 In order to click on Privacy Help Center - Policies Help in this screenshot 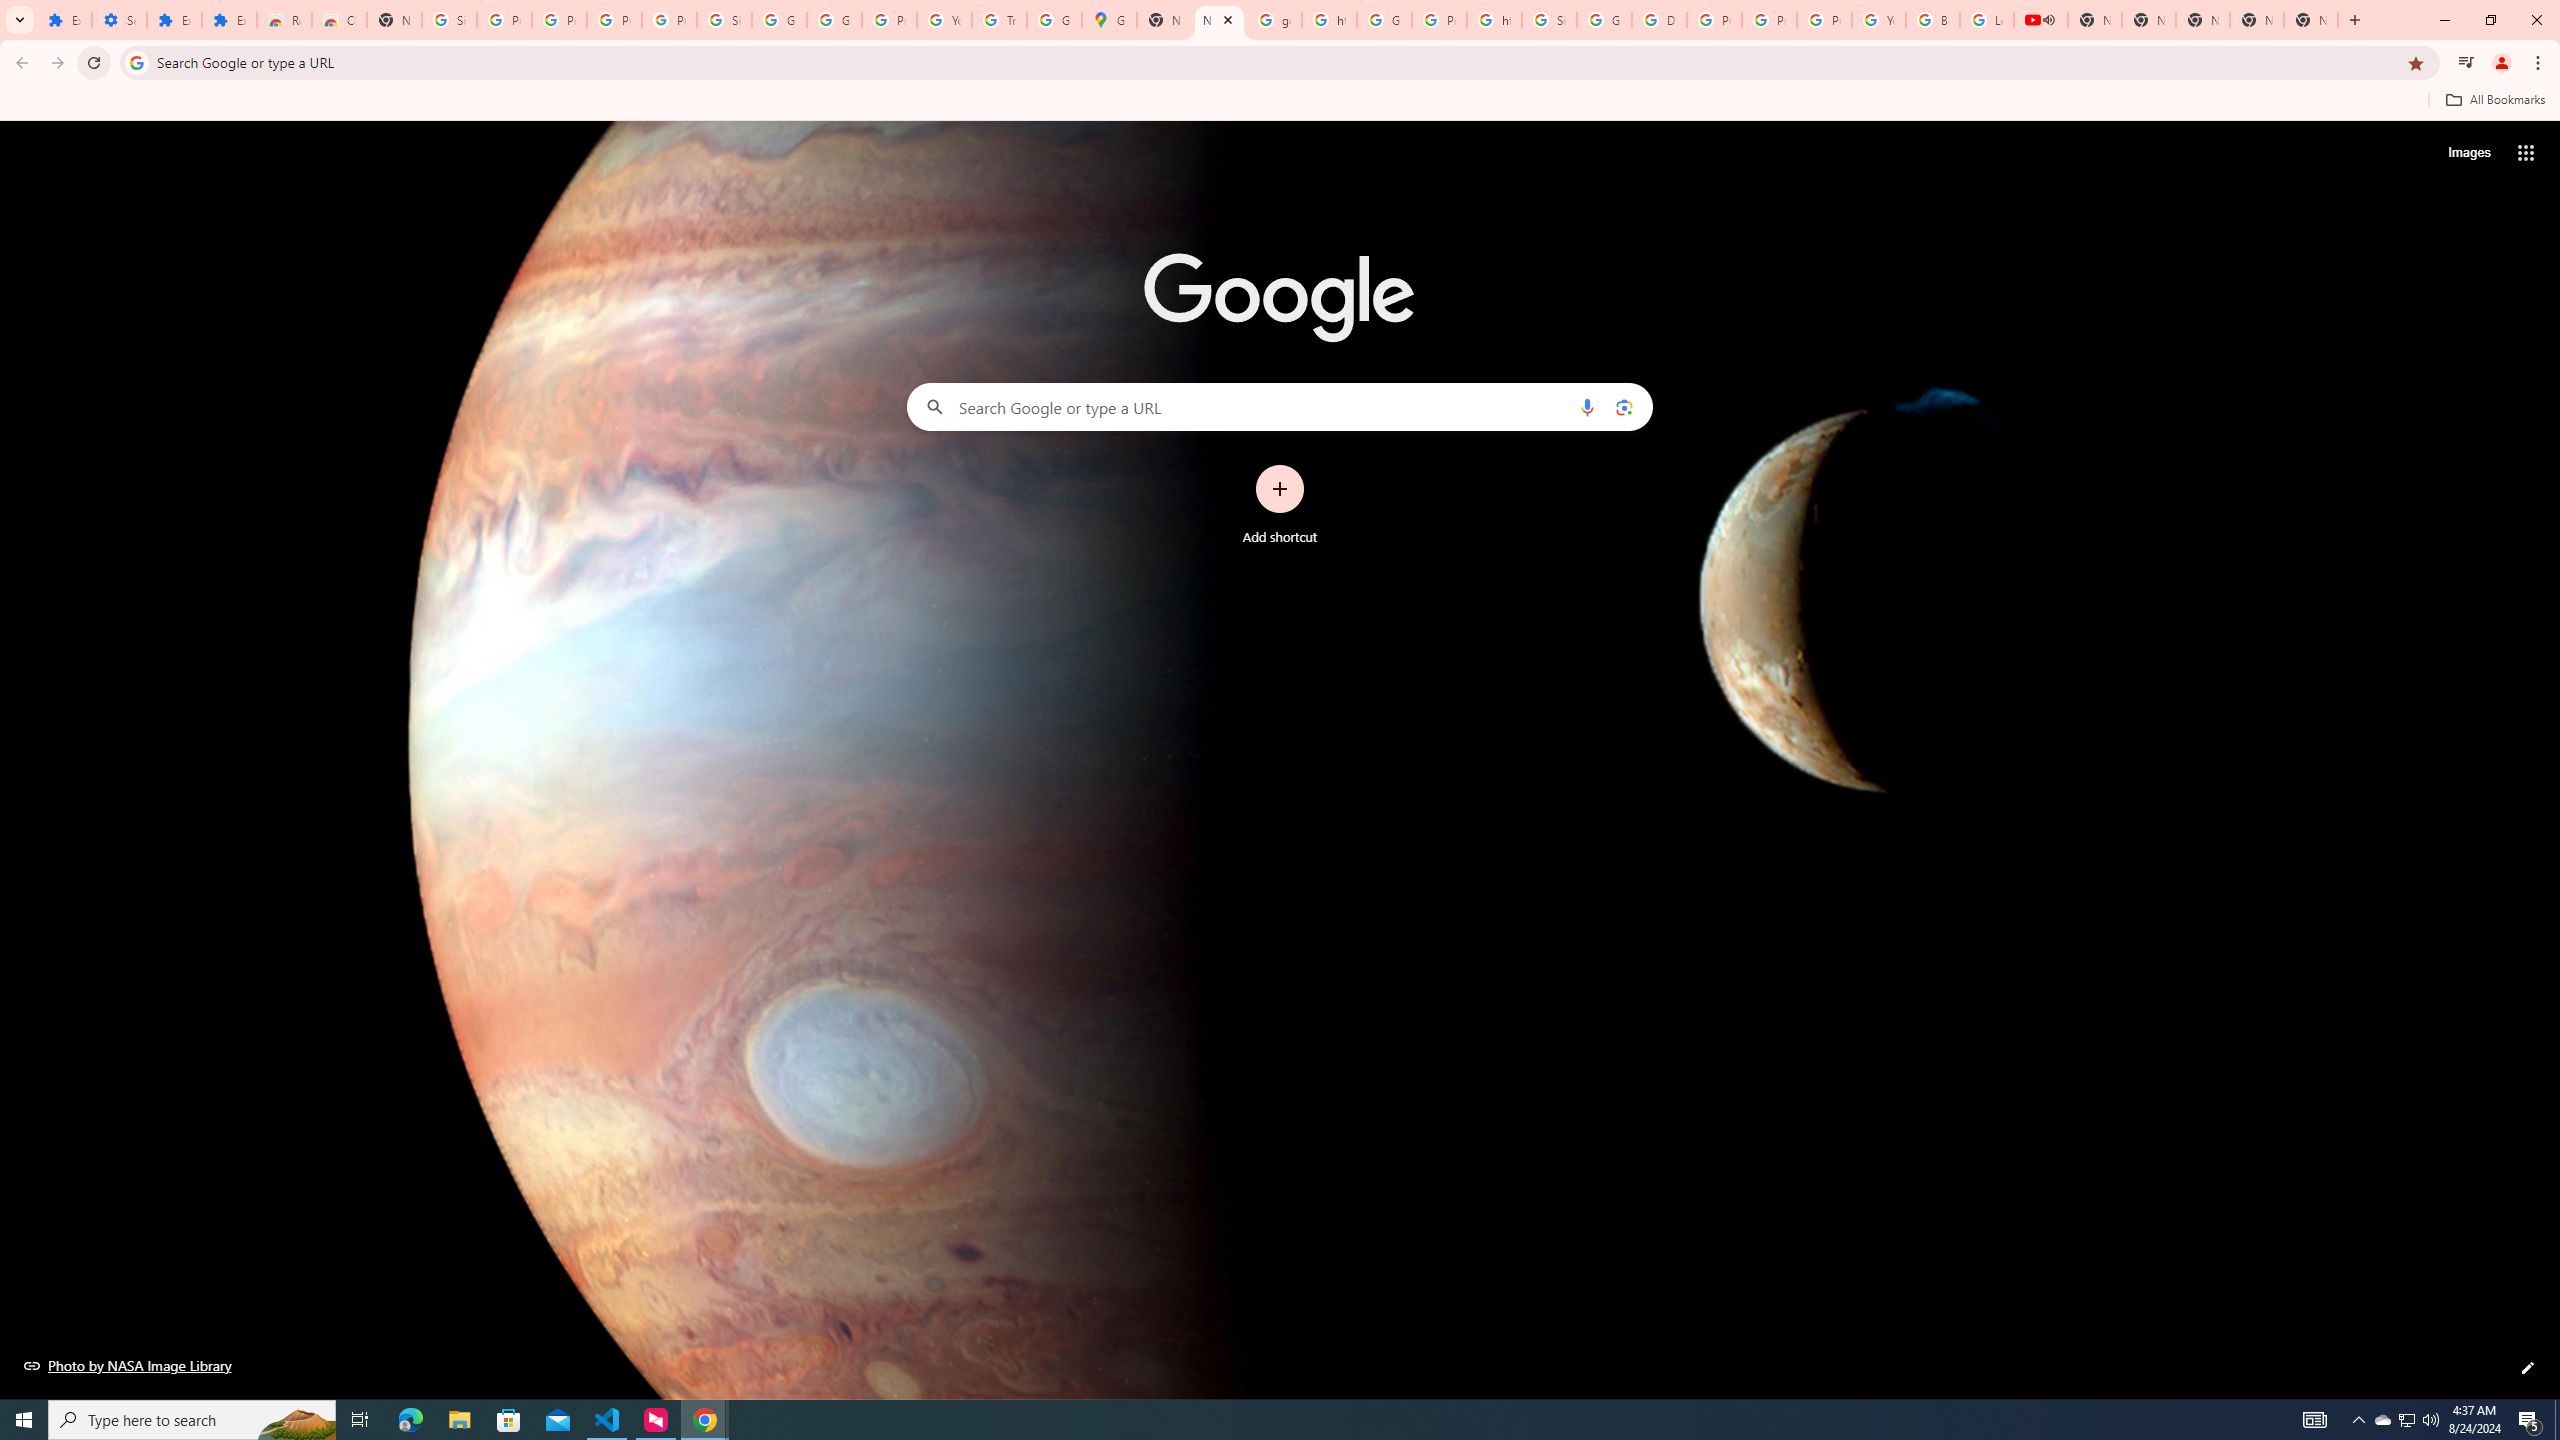, I will do `click(1714, 20)`.